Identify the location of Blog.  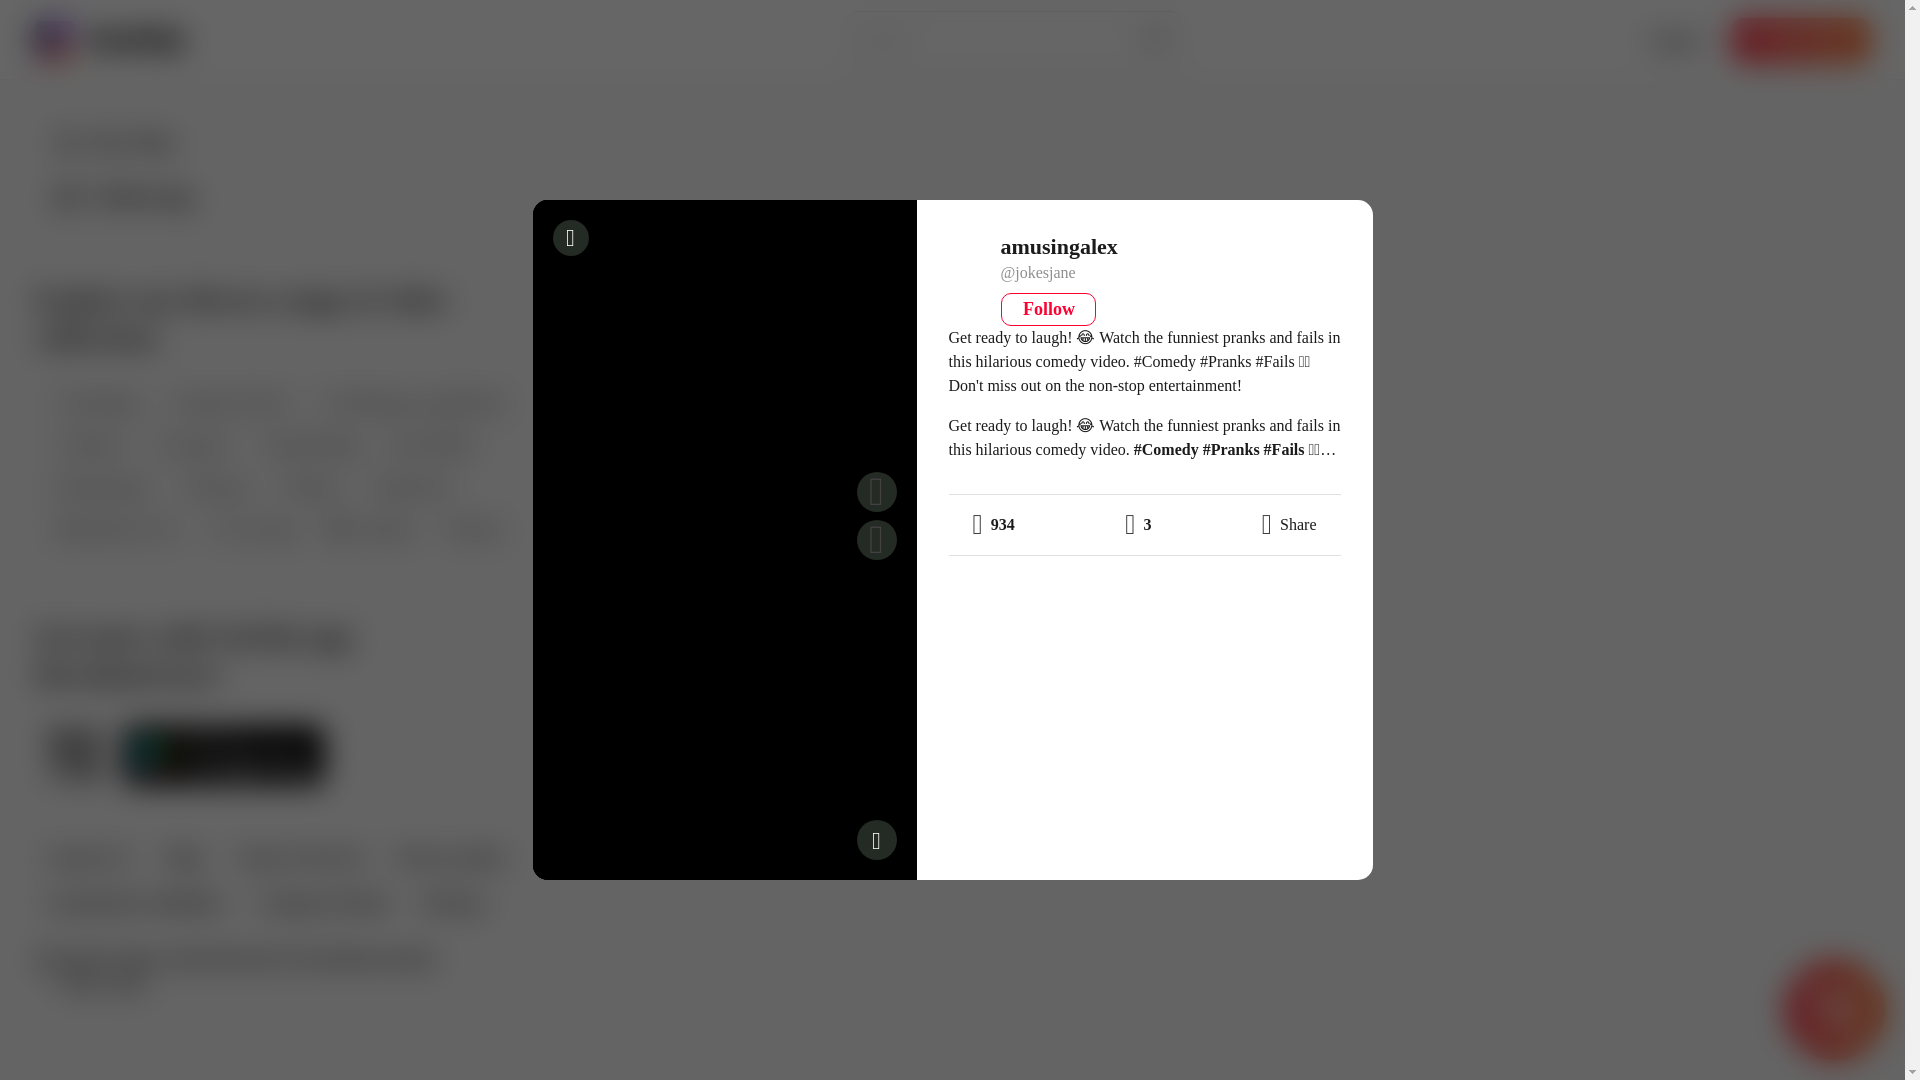
(183, 860).